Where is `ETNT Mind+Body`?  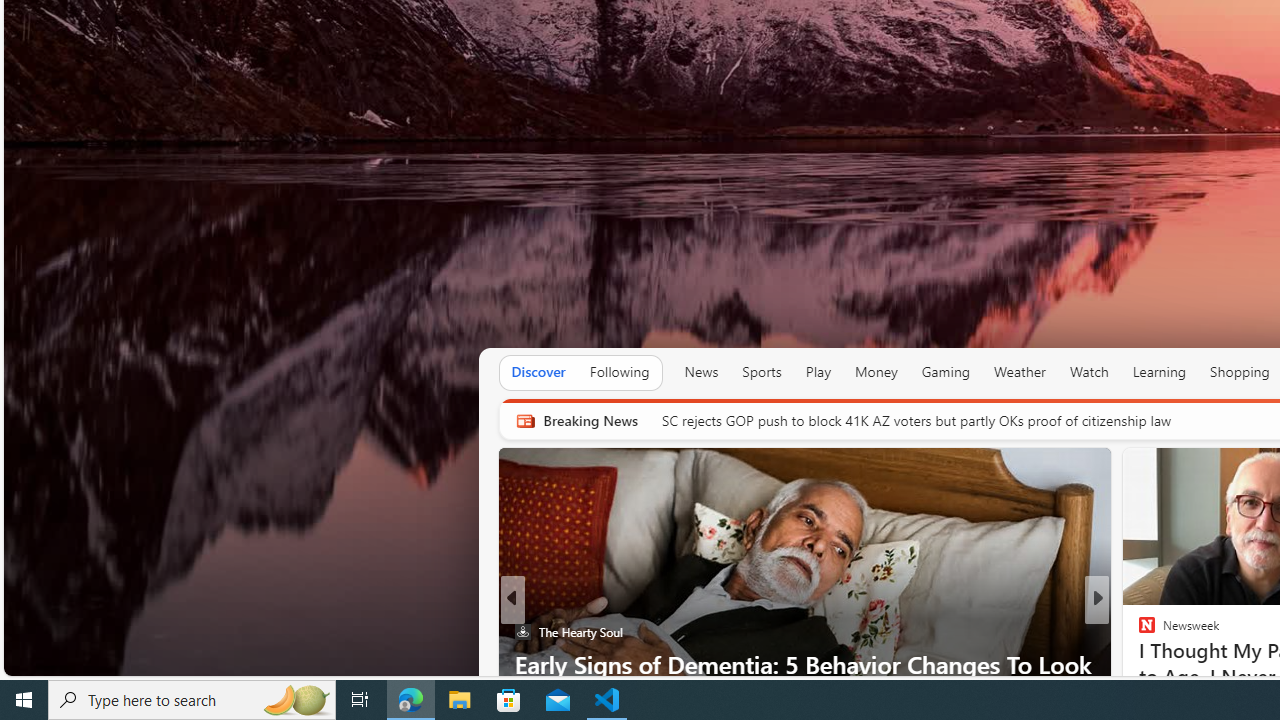 ETNT Mind+Body is located at coordinates (1138, 632).